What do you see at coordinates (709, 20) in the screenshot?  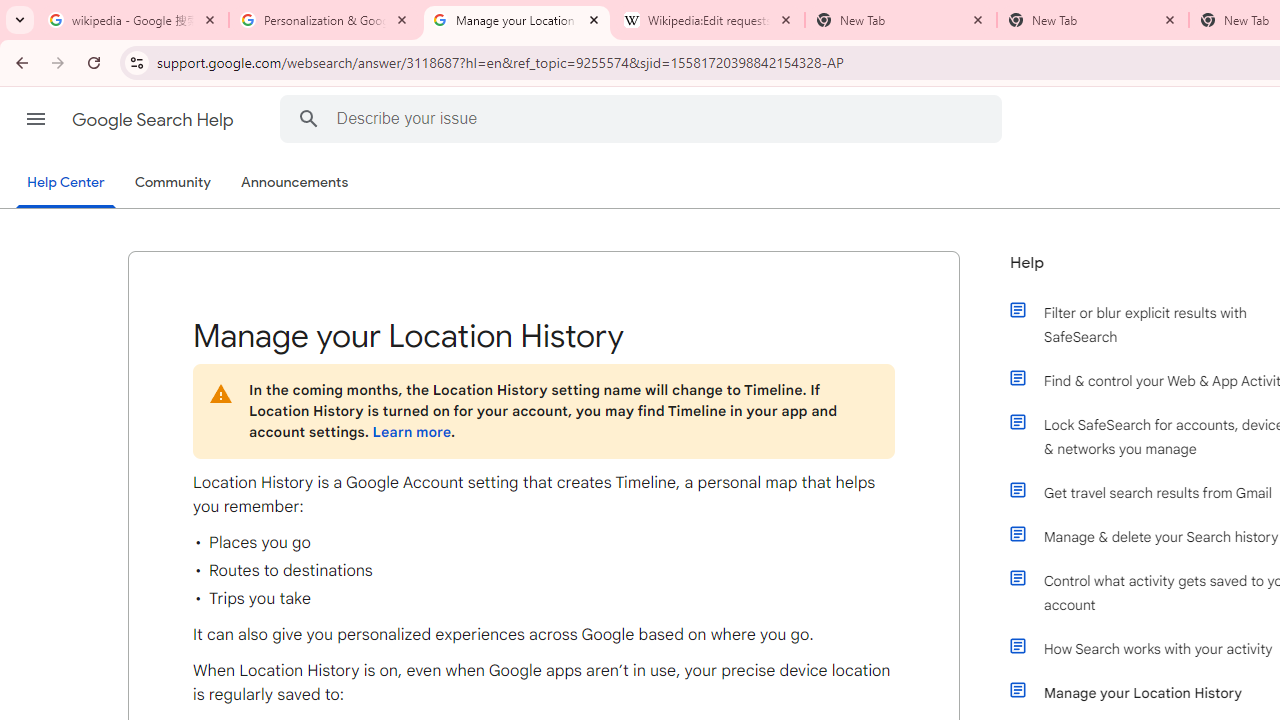 I see `Wikipedia:Edit requests - Wikipedia` at bounding box center [709, 20].